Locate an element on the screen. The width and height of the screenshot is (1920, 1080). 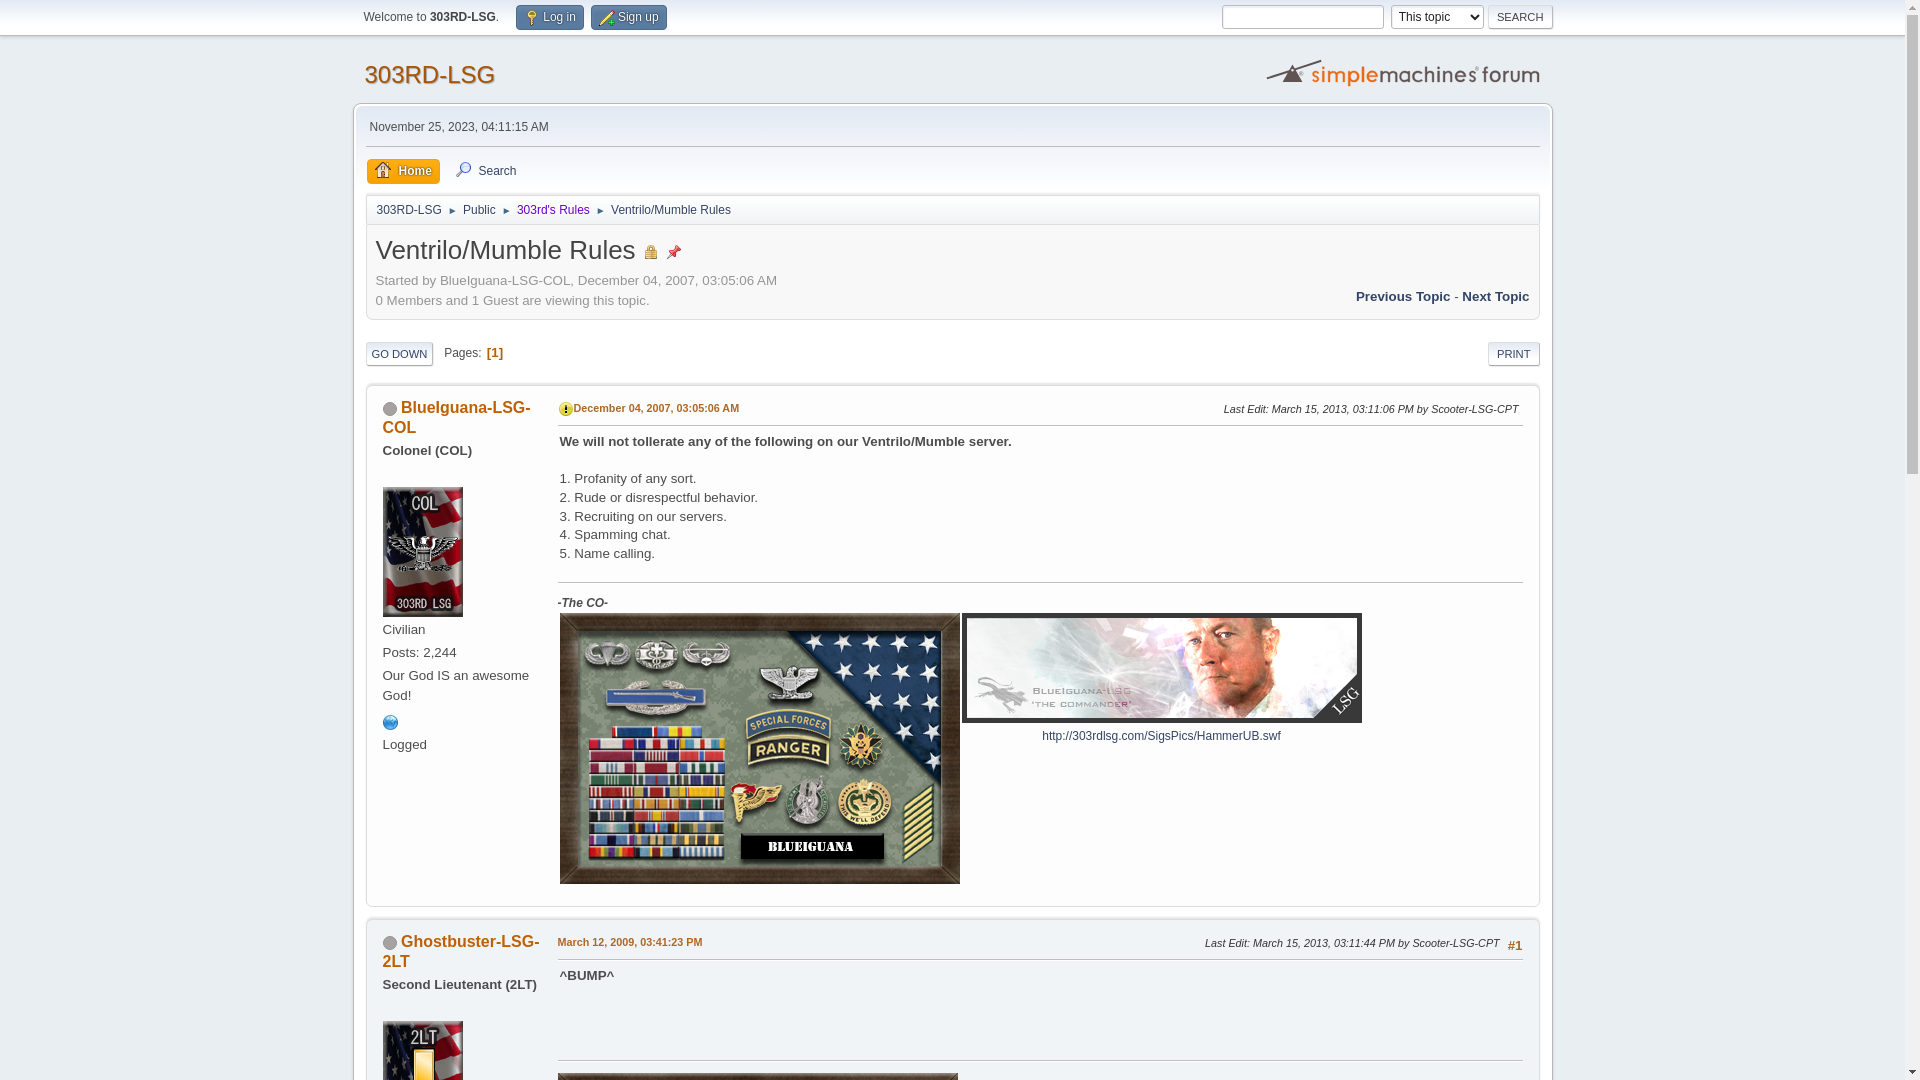
BlueIguana-LSG-COL is located at coordinates (456, 418).